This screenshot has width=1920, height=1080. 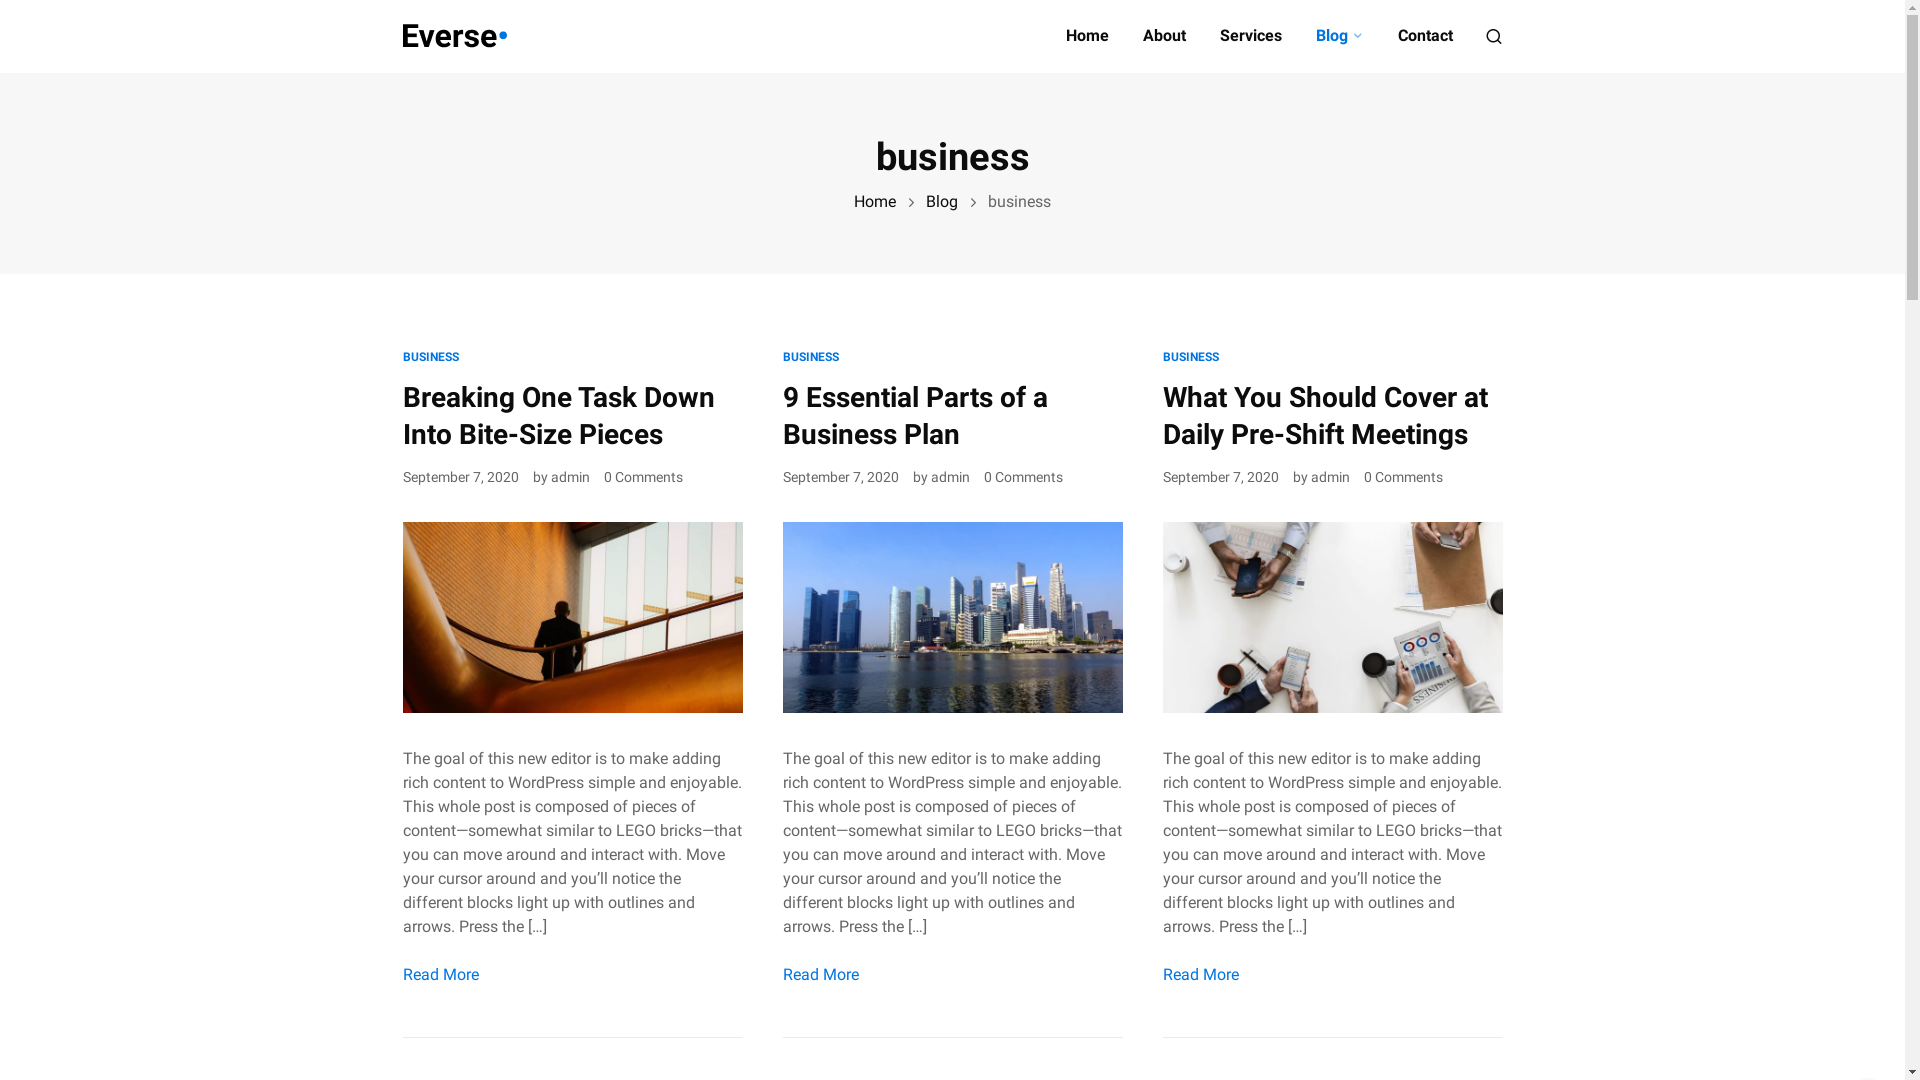 I want to click on What You Should Cover at Daily Pre-Shift Meetings
Read More, so click(x=1200, y=975).